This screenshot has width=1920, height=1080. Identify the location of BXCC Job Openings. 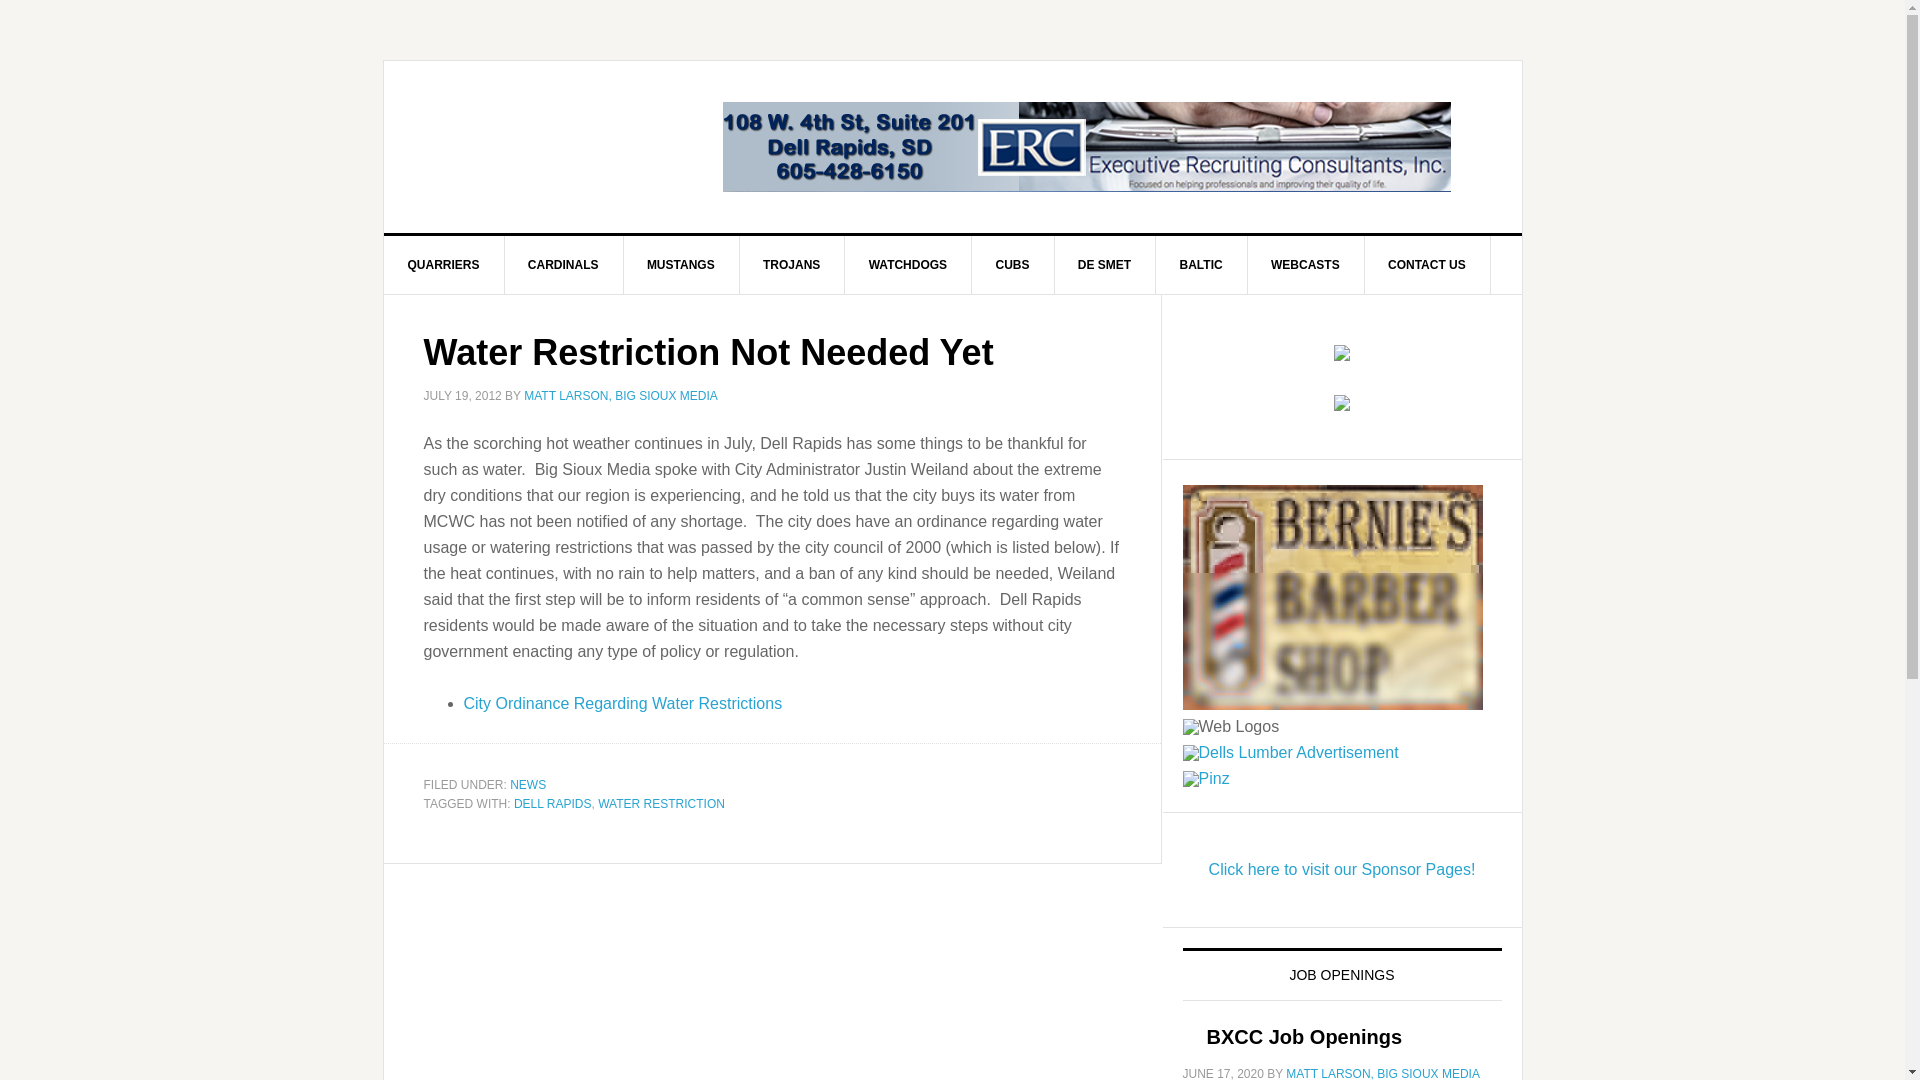
(1303, 1036).